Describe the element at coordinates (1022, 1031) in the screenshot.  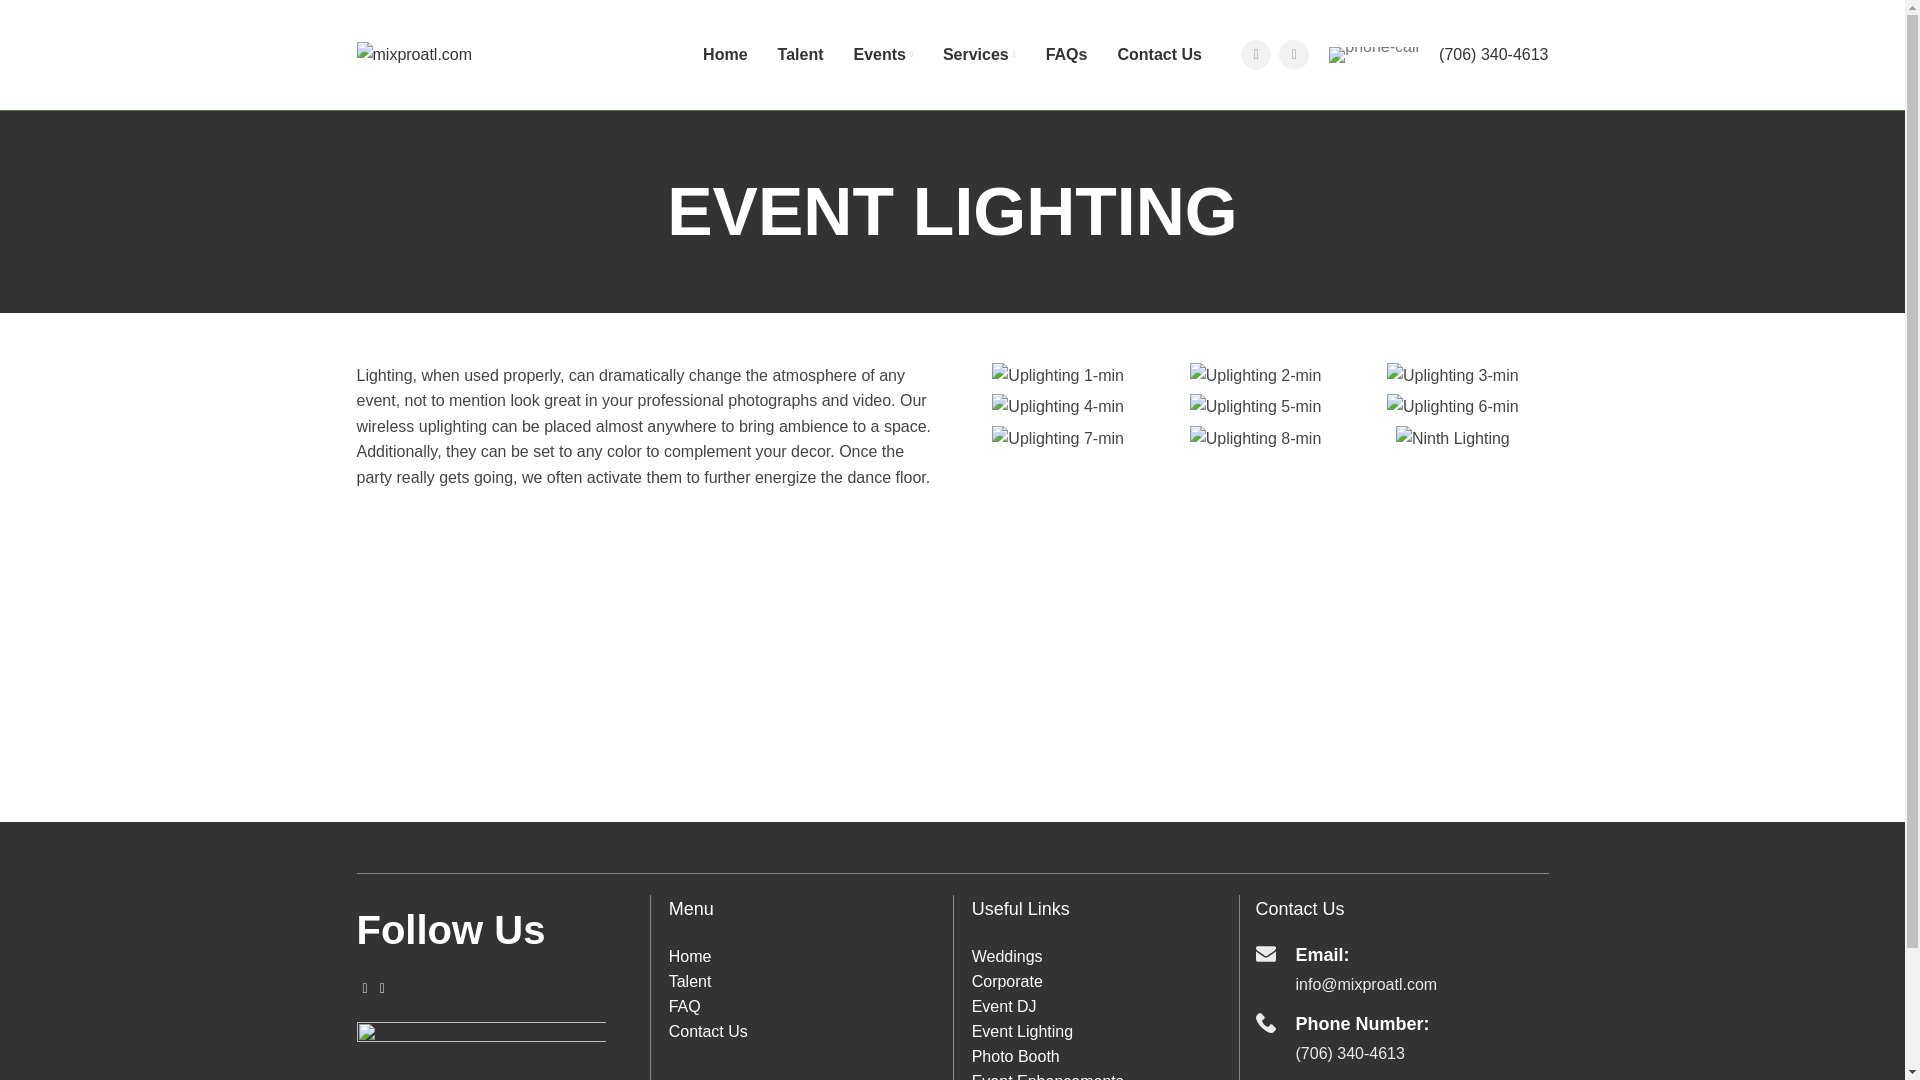
I see `Event Lighting` at that location.